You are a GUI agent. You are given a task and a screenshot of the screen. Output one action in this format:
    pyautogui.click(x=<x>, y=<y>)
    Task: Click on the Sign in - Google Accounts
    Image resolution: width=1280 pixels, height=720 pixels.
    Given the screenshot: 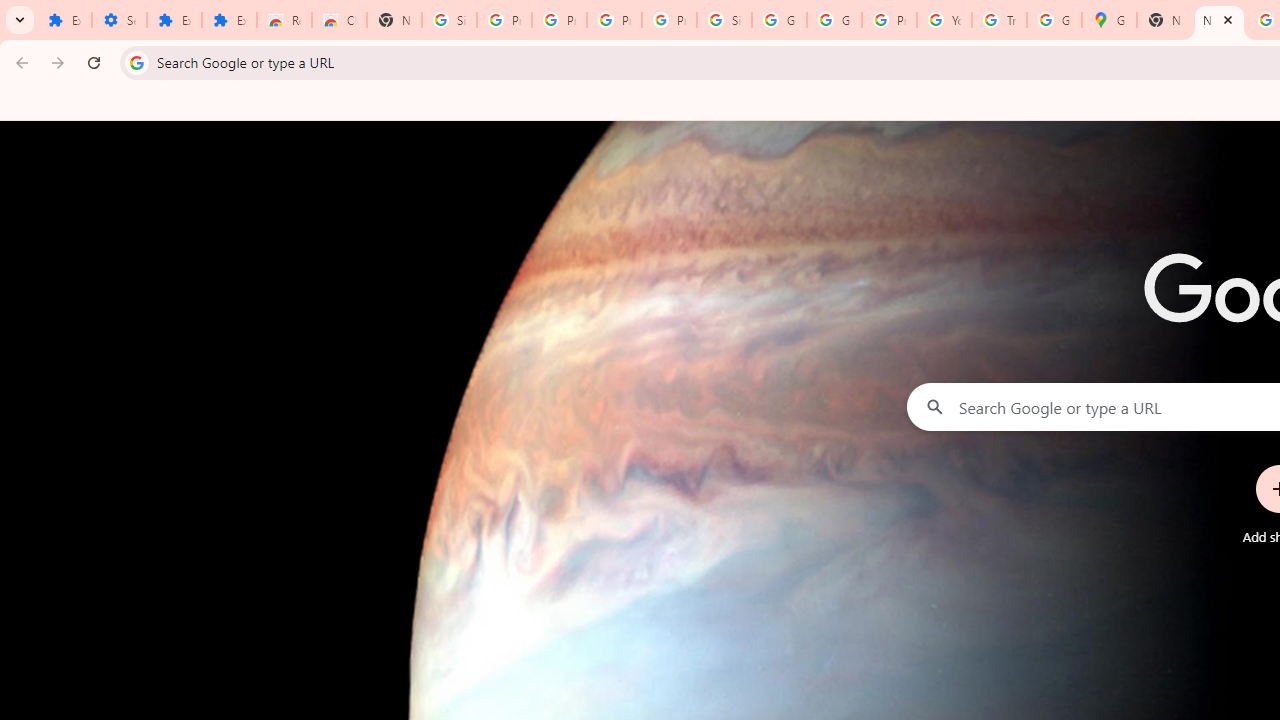 What is the action you would take?
    pyautogui.click(x=724, y=20)
    